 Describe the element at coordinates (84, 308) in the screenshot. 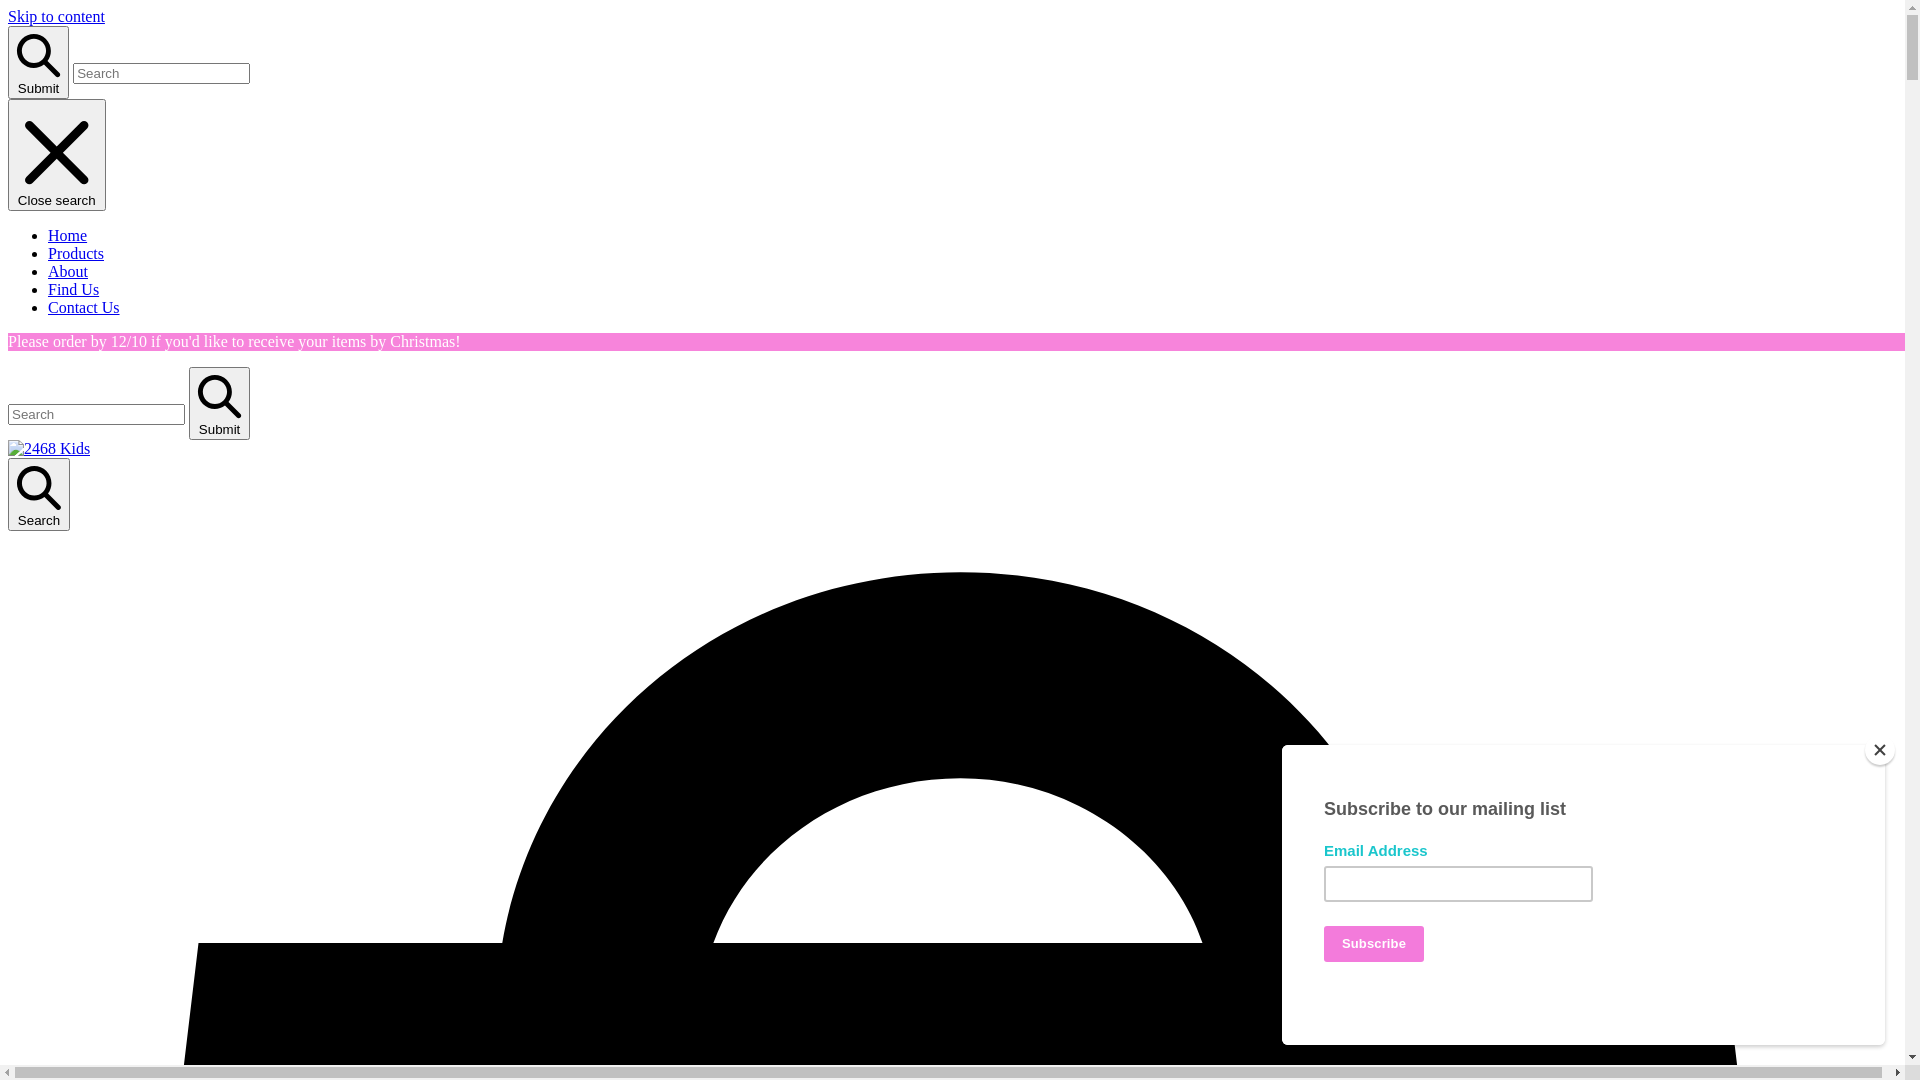

I see `Contact Us` at that location.